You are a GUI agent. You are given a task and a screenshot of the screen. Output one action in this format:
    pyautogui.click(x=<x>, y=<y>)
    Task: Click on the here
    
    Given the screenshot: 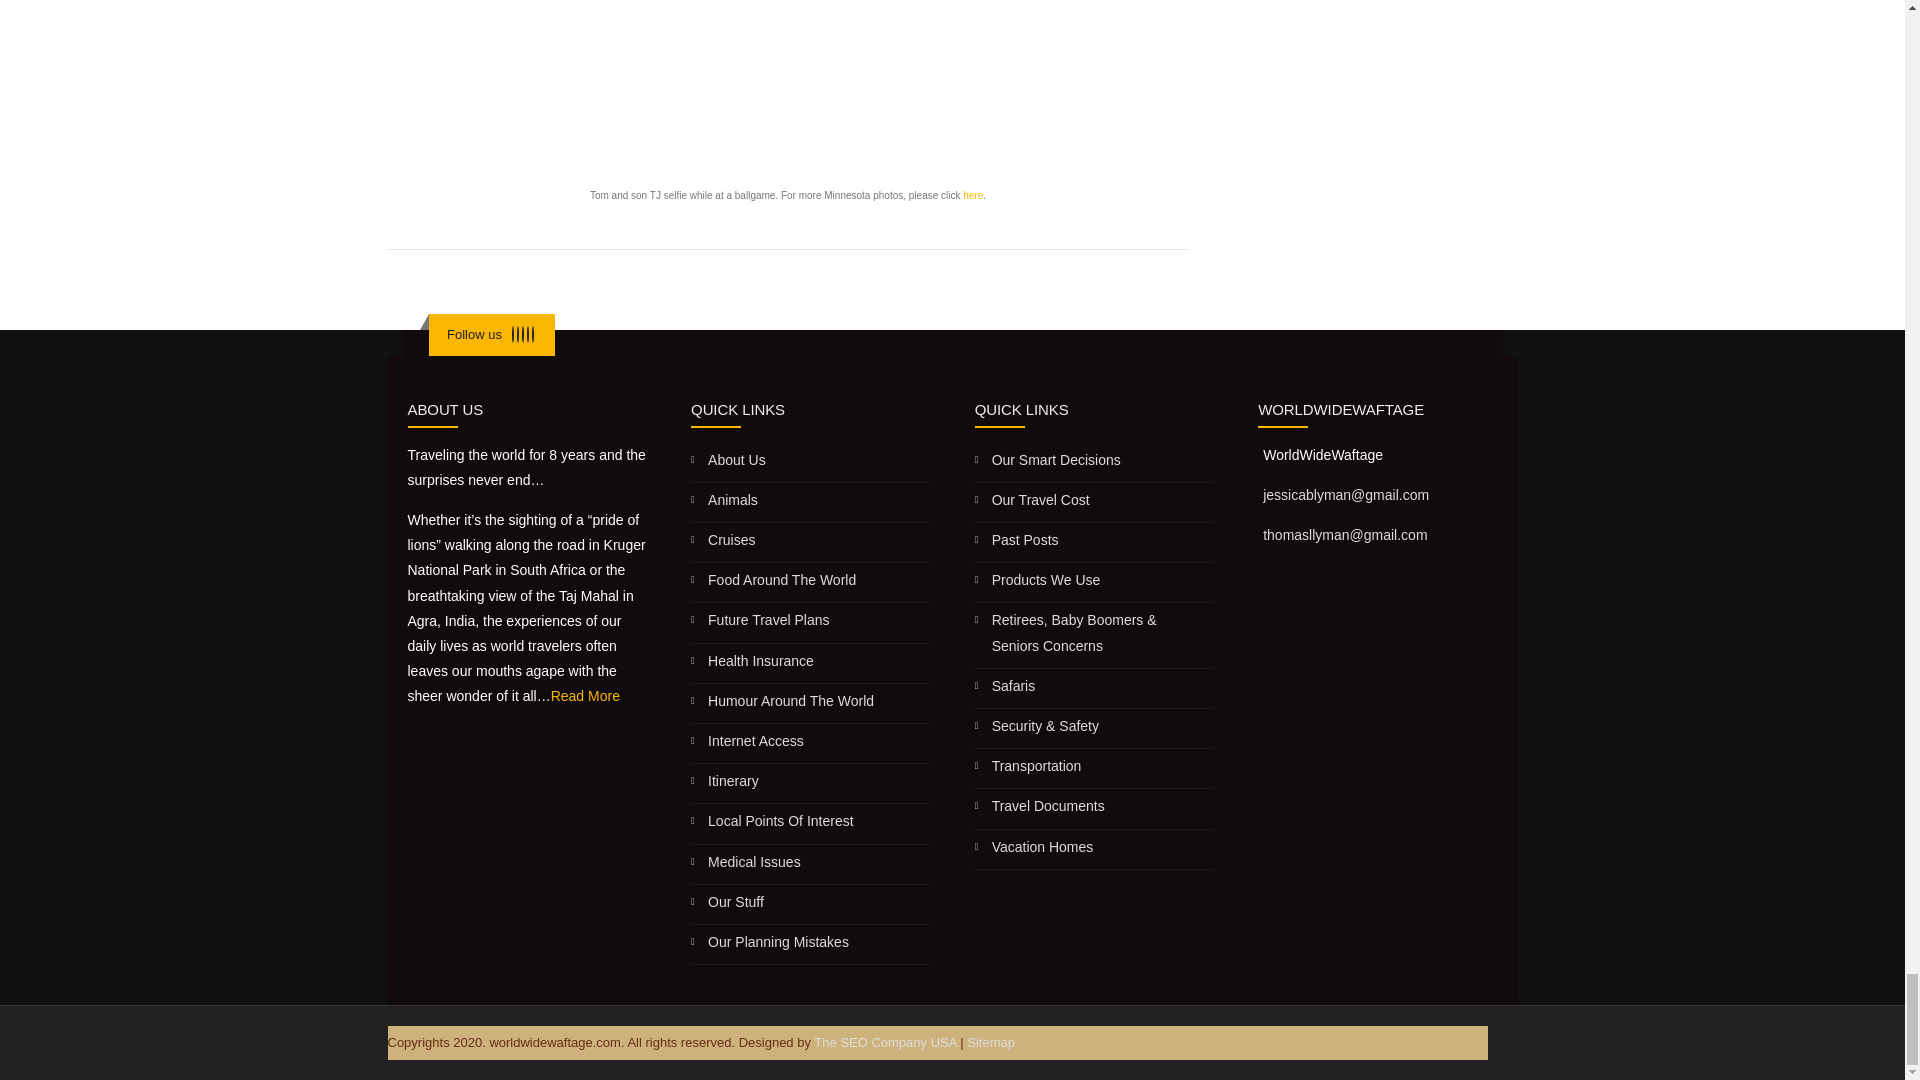 What is the action you would take?
    pyautogui.click(x=973, y=195)
    